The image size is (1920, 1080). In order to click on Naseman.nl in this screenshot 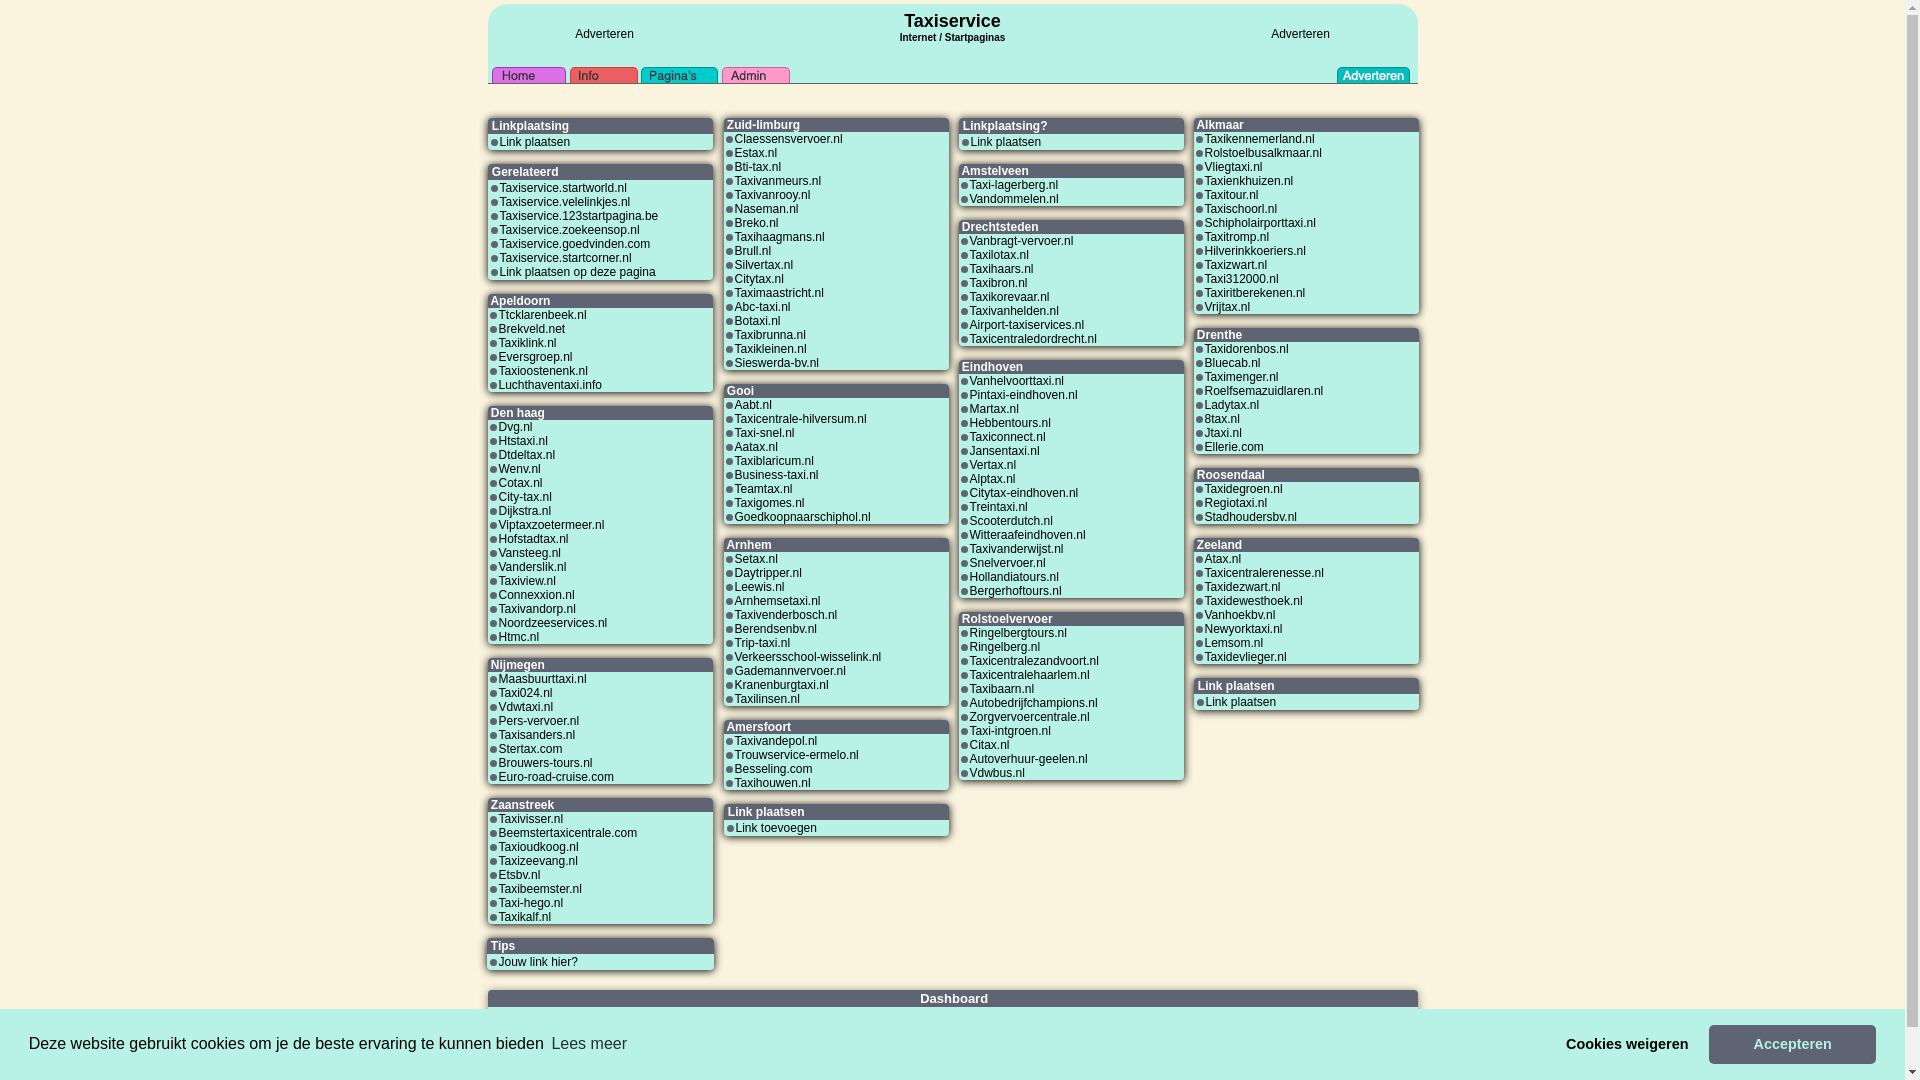, I will do `click(766, 209)`.